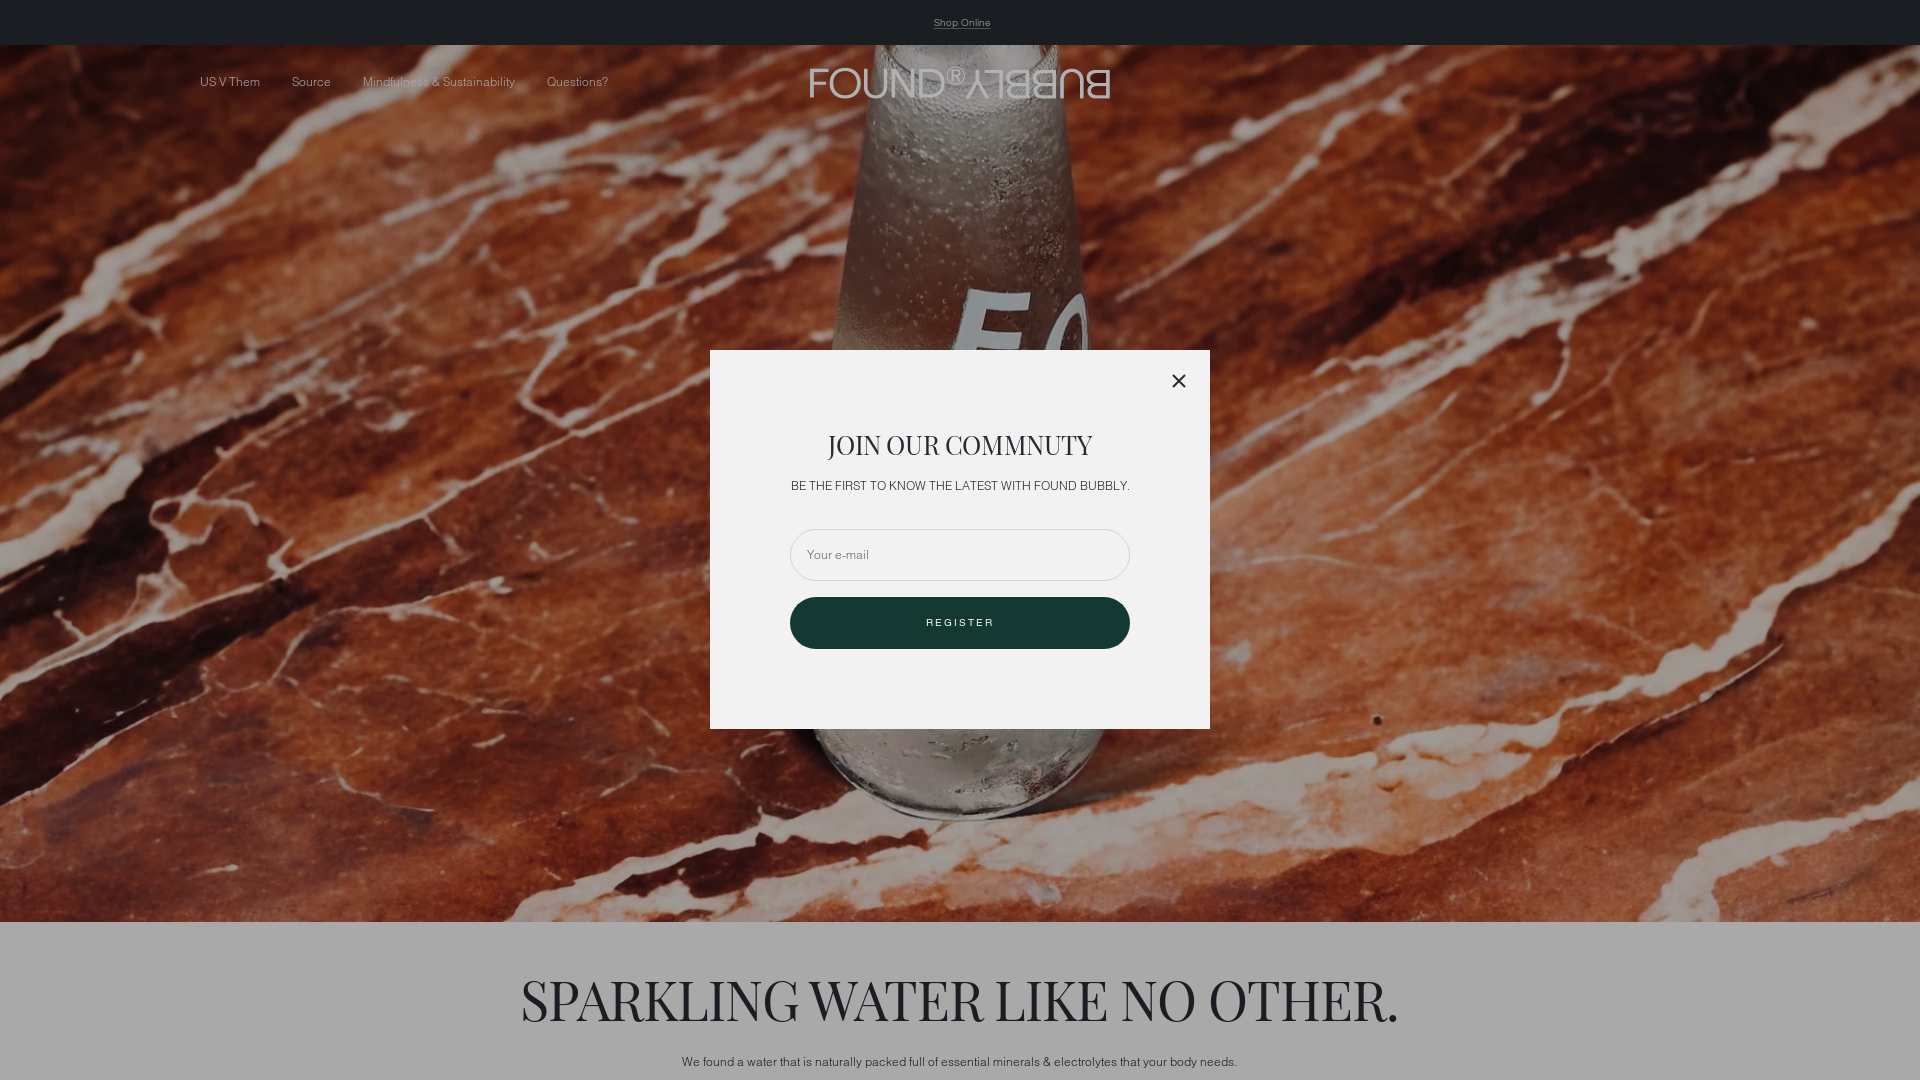 This screenshot has height=1080, width=1920. I want to click on Source, so click(312, 82).